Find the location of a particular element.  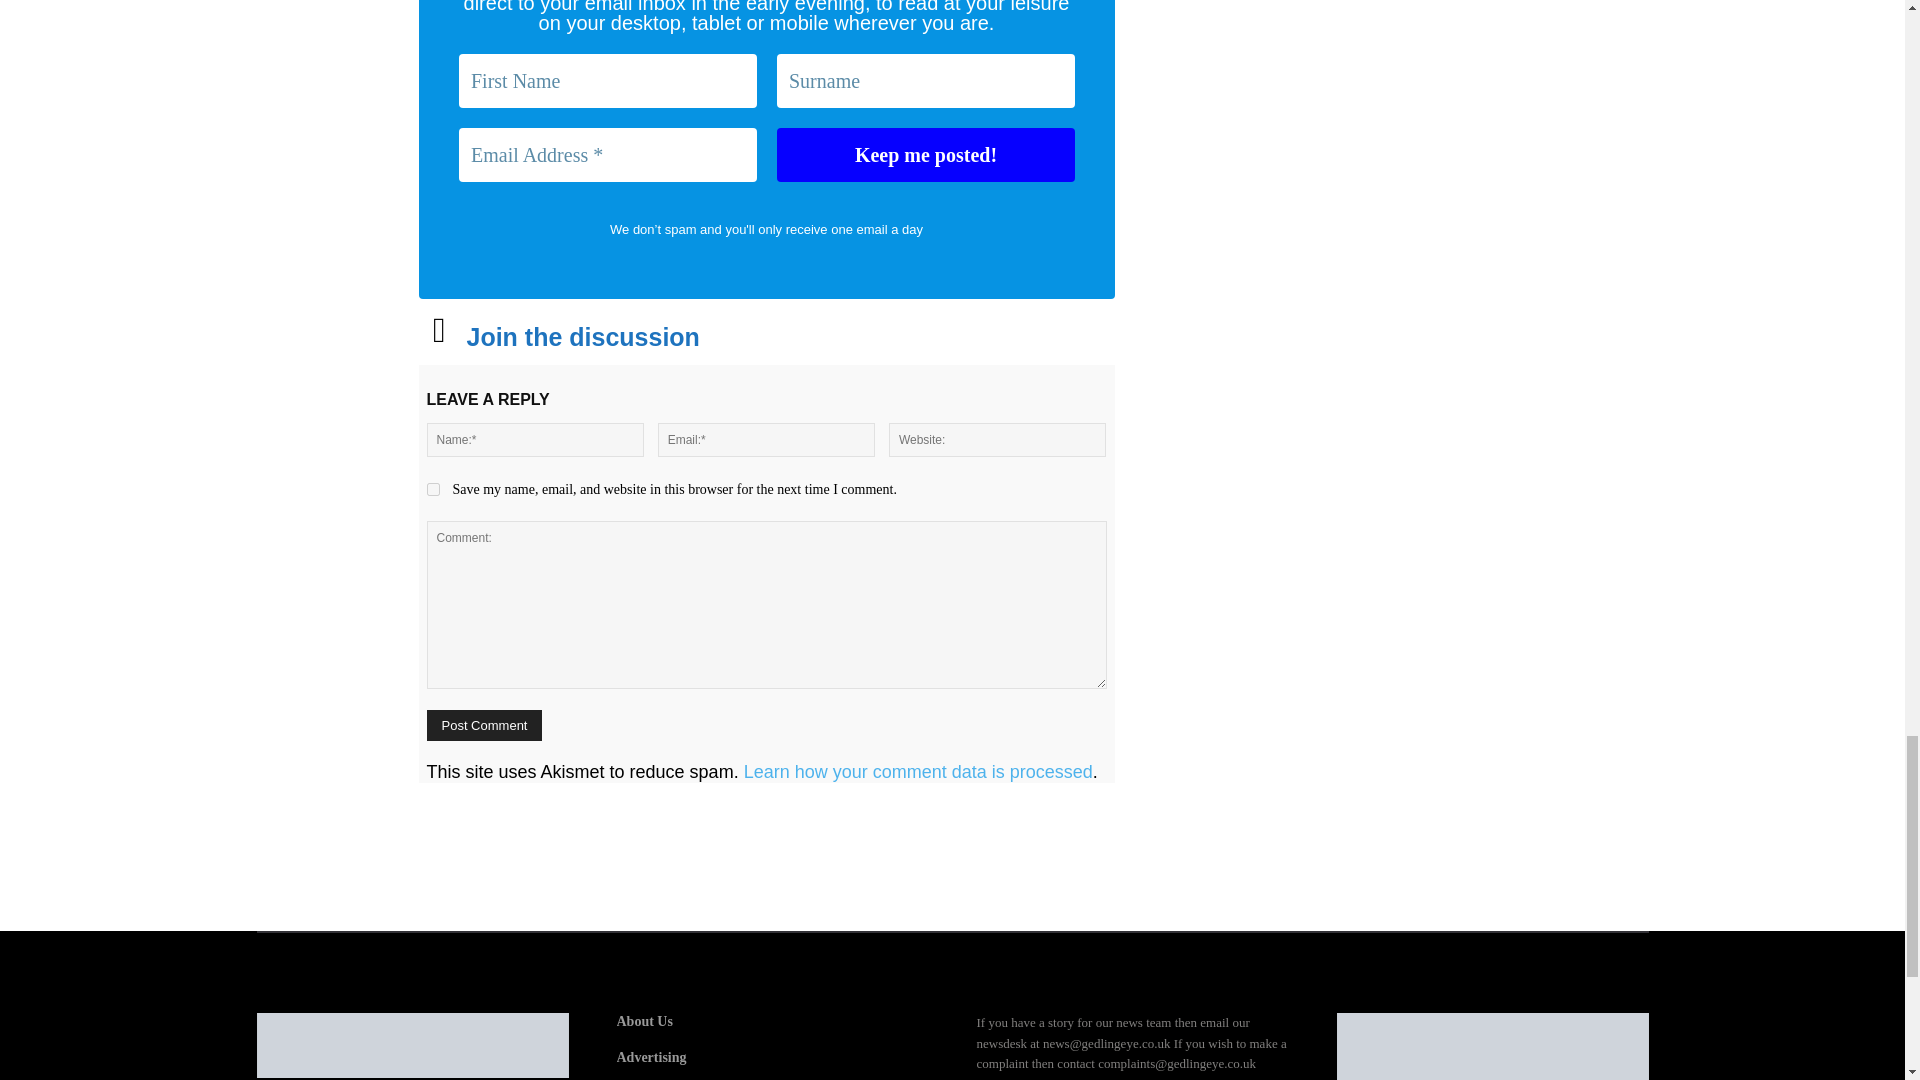

Post Comment is located at coordinates (484, 724).